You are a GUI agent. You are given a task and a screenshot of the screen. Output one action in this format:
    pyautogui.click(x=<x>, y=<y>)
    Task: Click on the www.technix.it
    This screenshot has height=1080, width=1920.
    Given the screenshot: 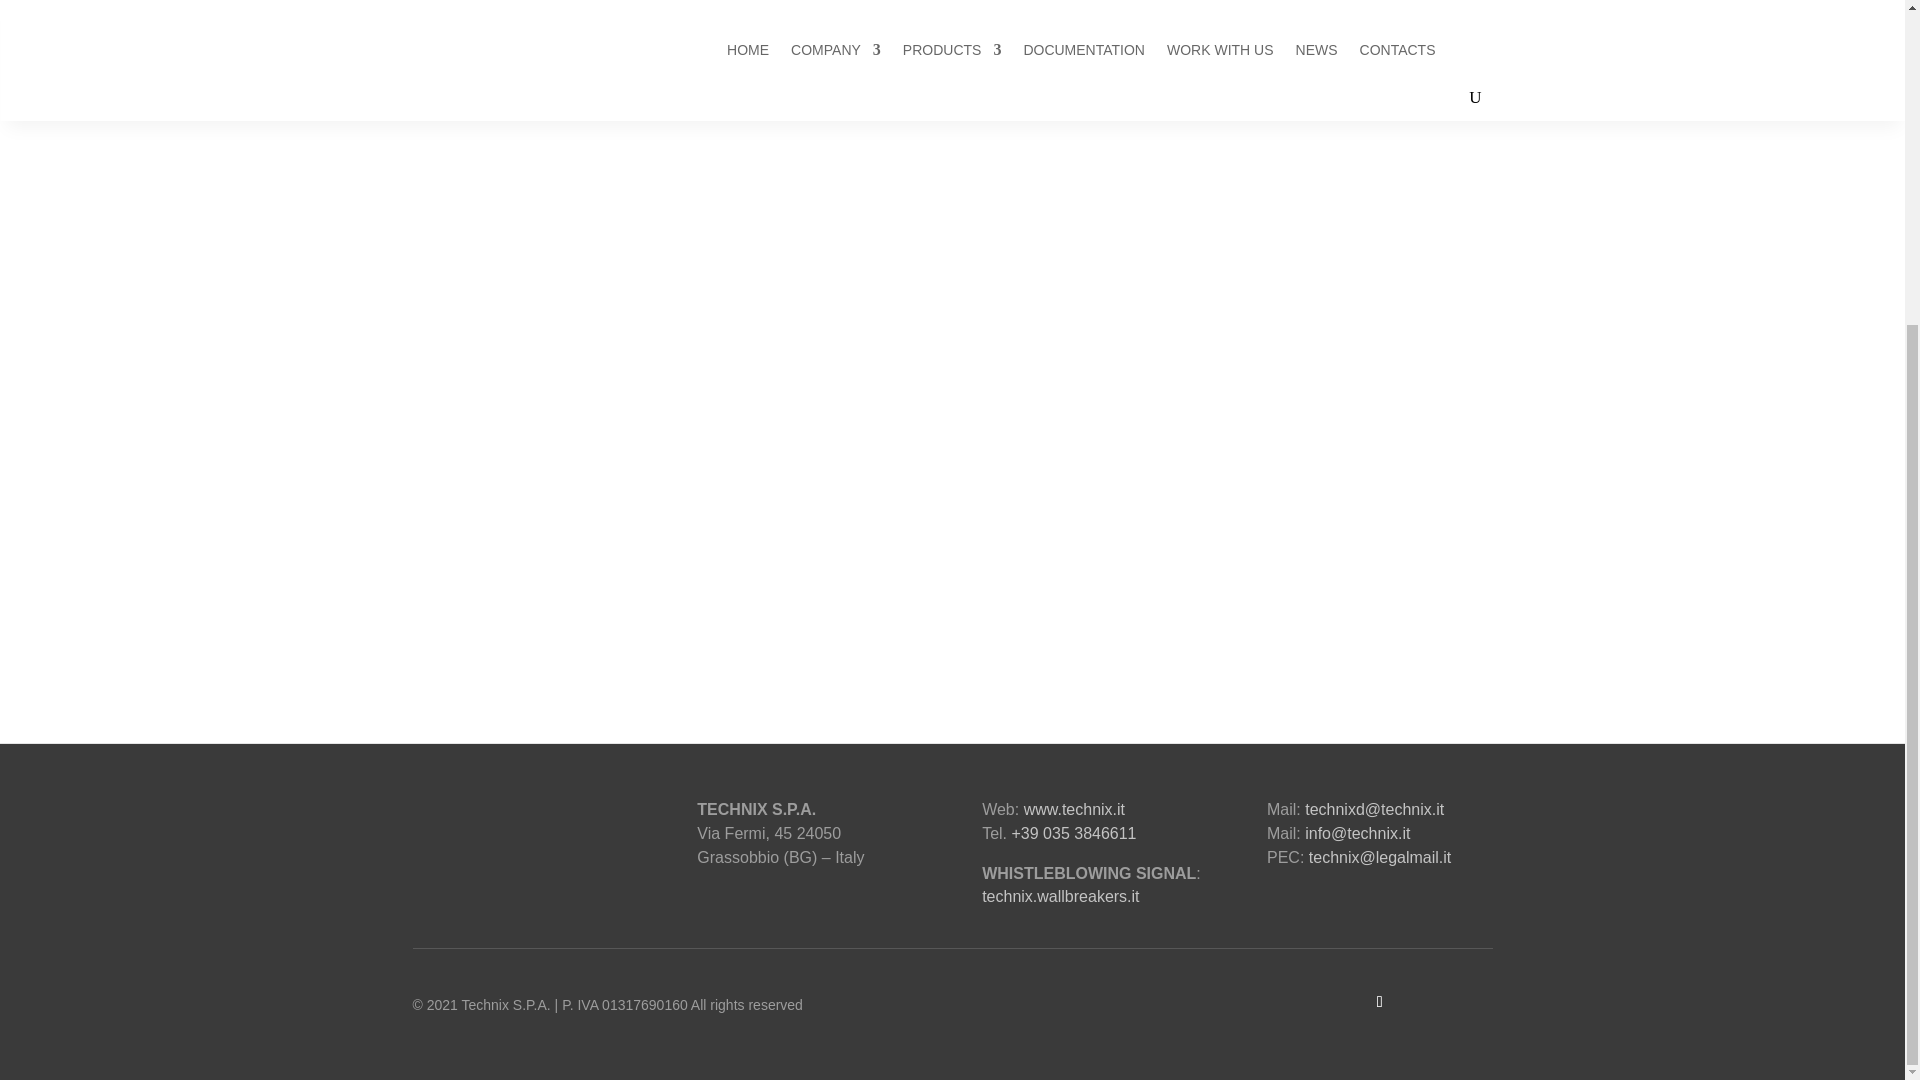 What is the action you would take?
    pyautogui.click(x=1074, y=809)
    